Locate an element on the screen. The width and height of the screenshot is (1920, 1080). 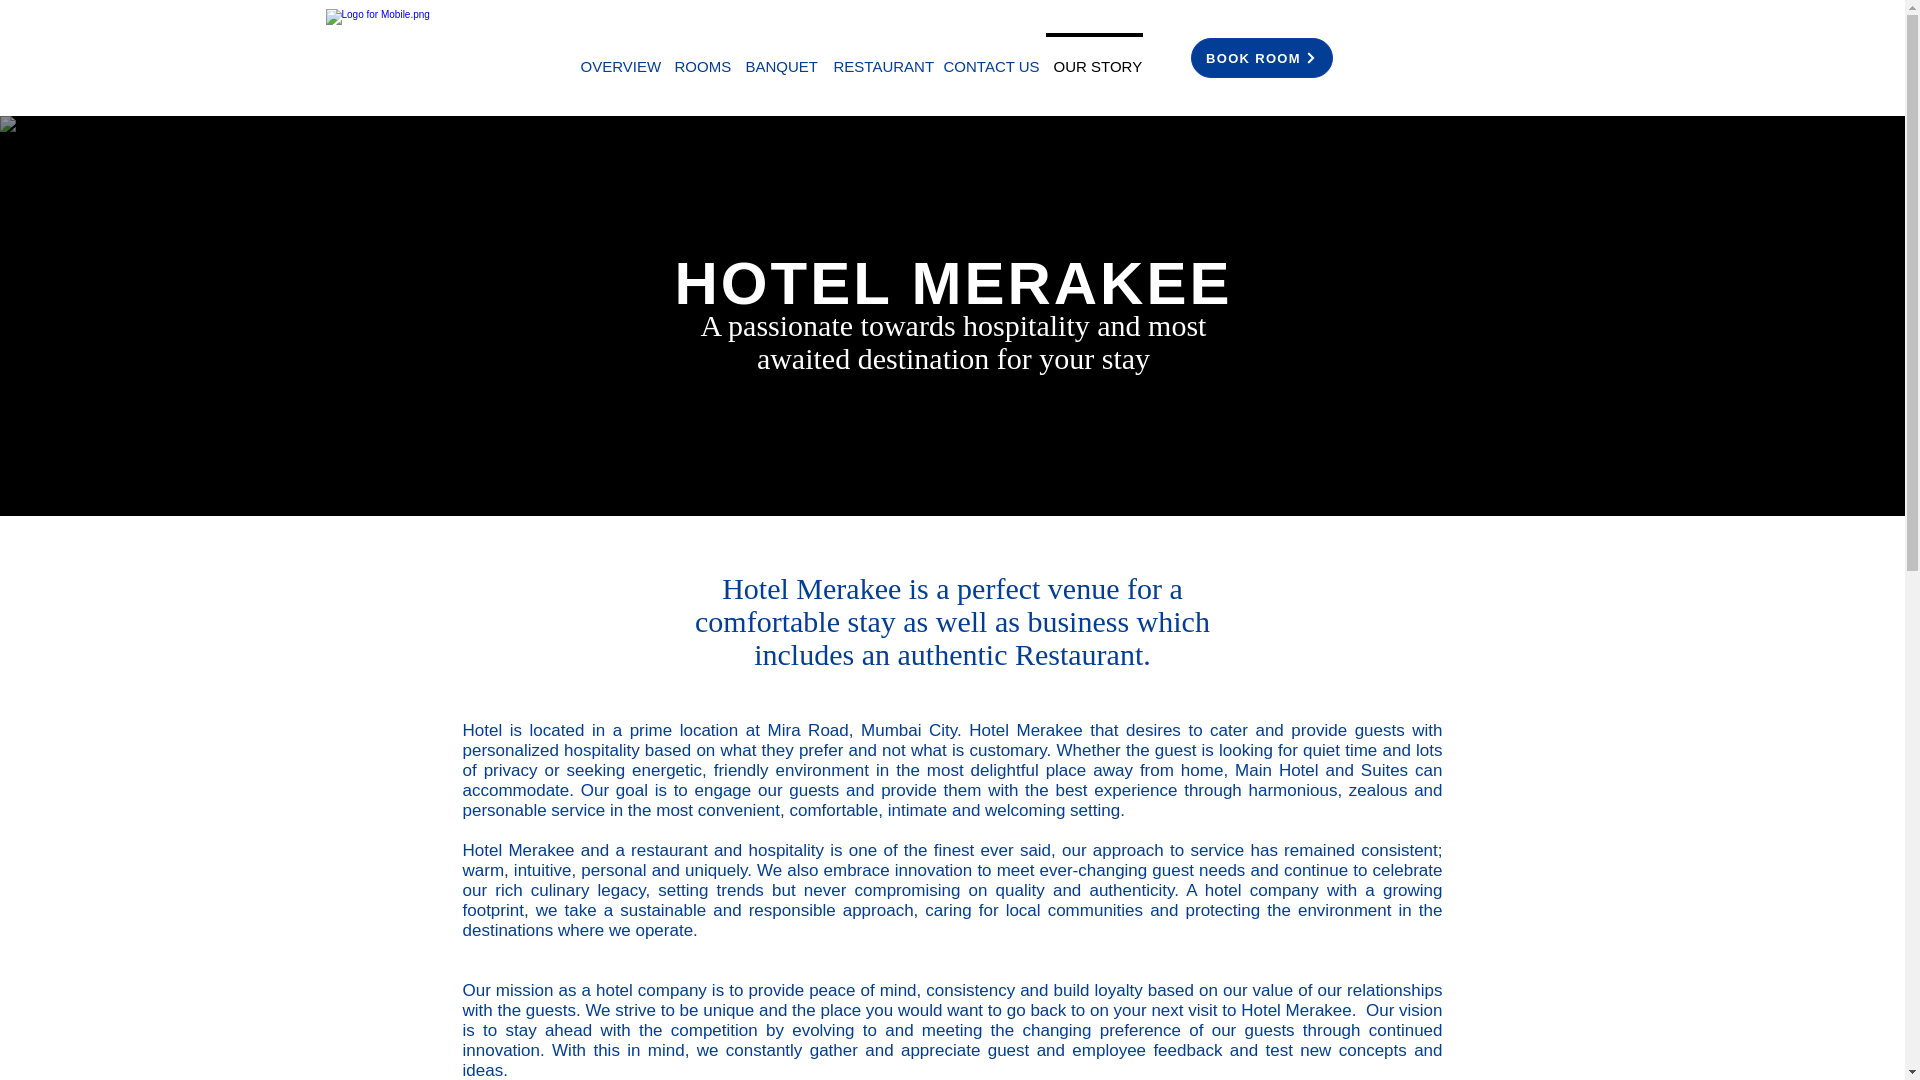
BOOK ROOM is located at coordinates (1261, 57).